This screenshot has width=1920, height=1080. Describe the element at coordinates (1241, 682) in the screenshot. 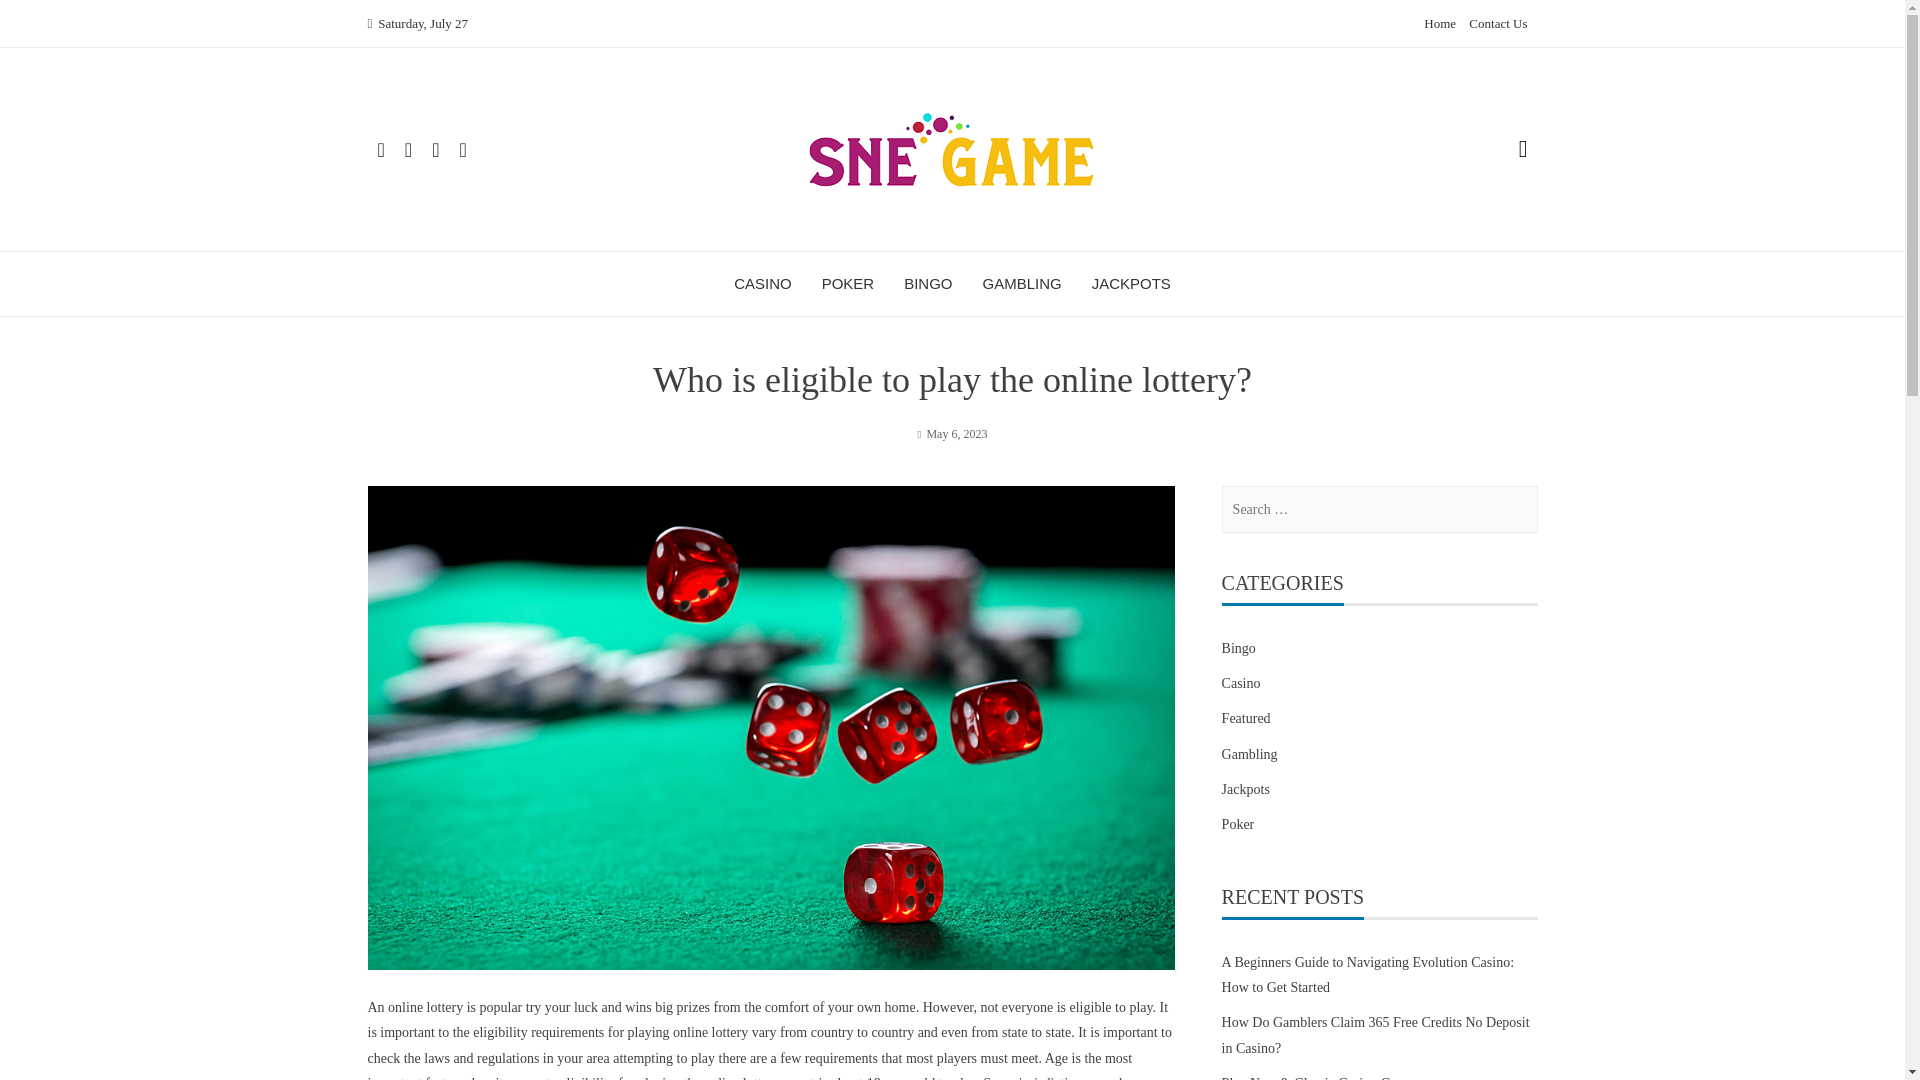

I see `Casino` at that location.